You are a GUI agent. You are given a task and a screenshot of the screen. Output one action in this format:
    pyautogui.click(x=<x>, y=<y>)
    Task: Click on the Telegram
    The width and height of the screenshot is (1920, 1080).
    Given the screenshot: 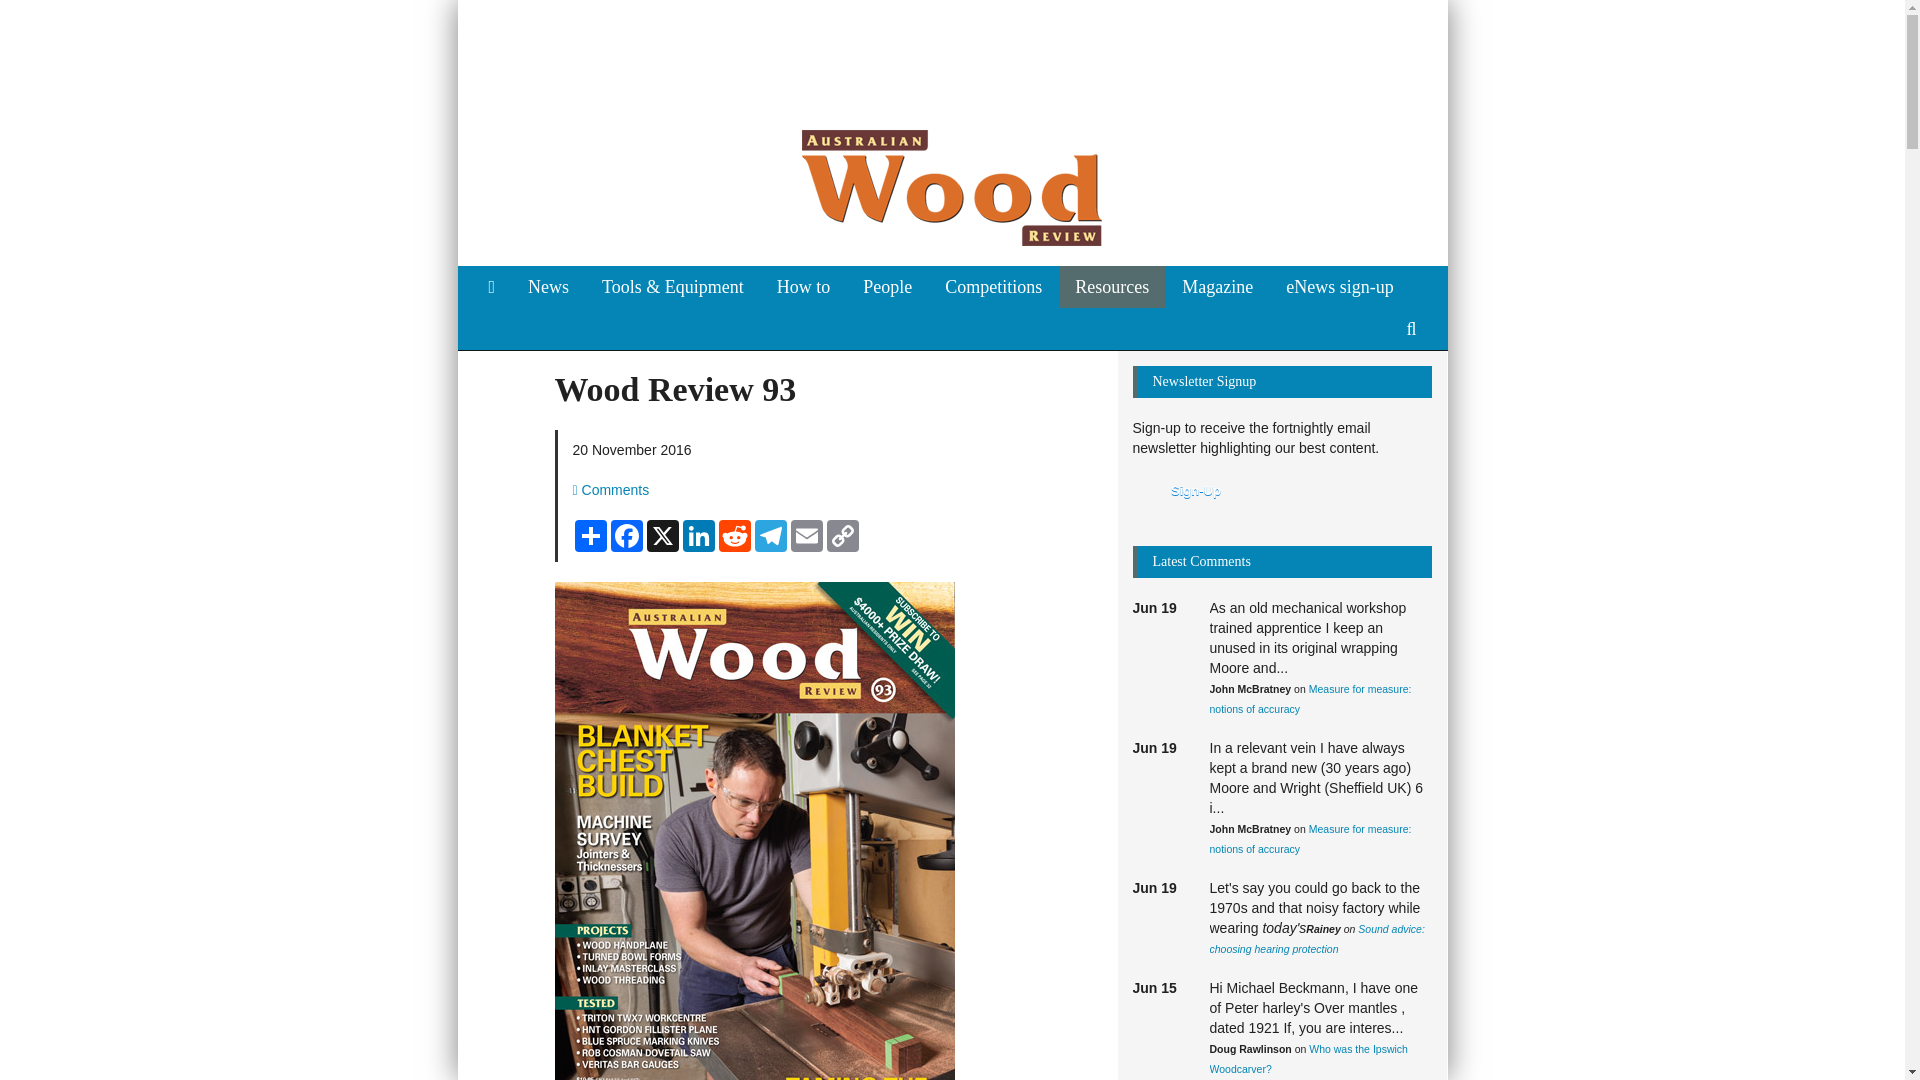 What is the action you would take?
    pyautogui.click(x=770, y=535)
    